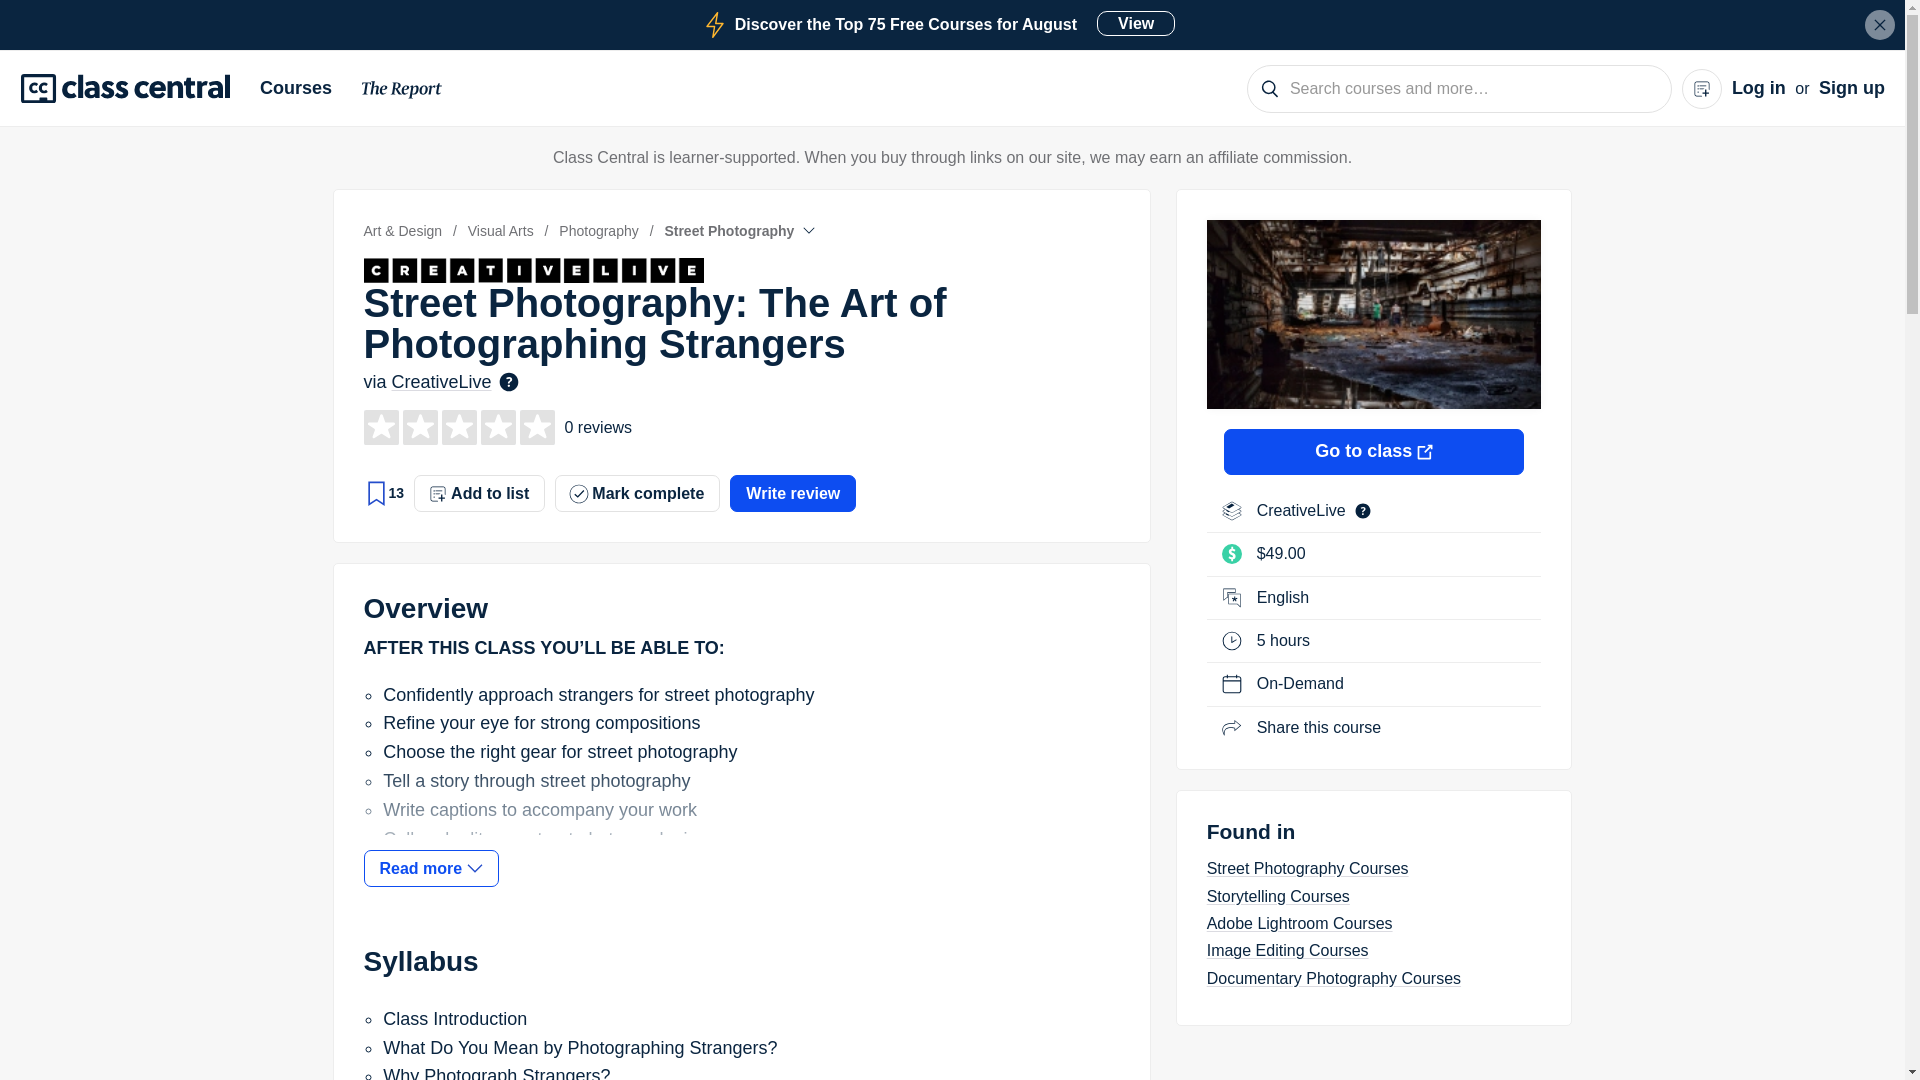  Describe the element at coordinates (402, 92) in the screenshot. I see `The Report` at that location.